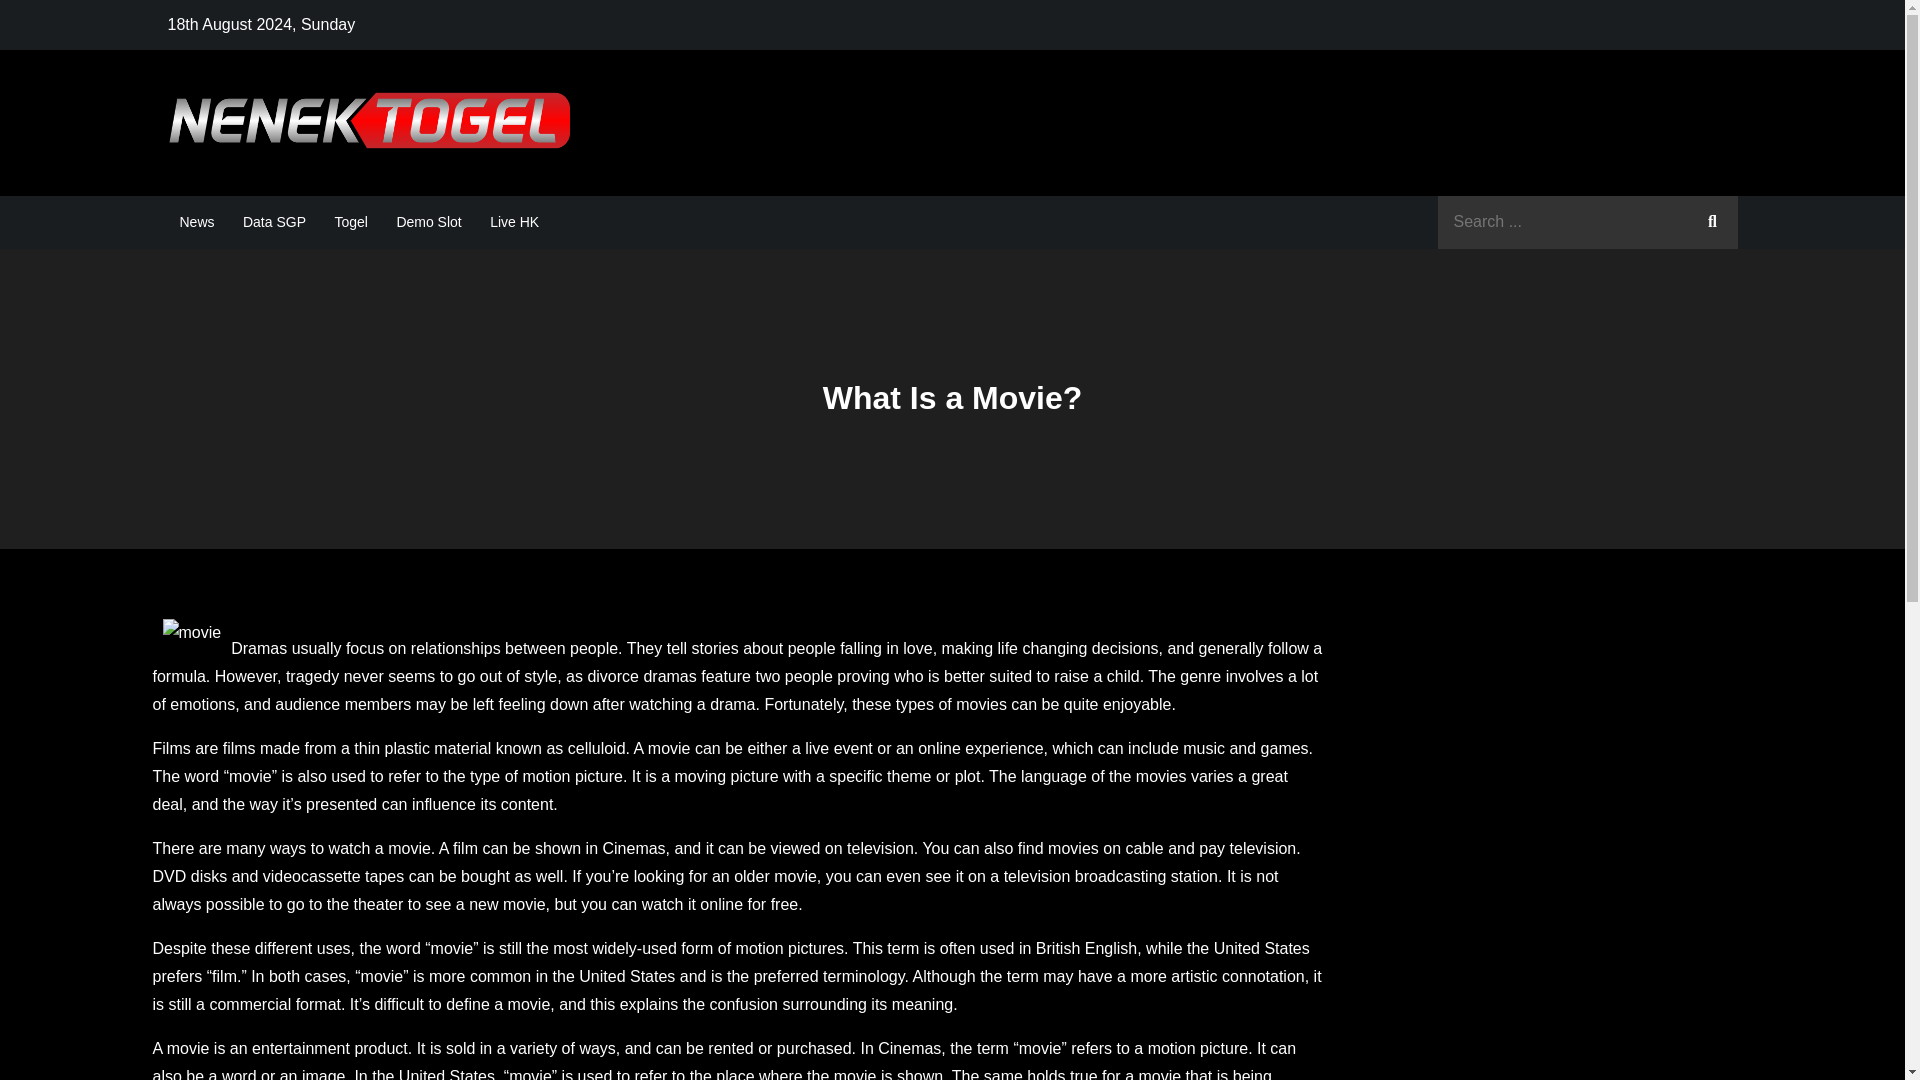  What do you see at coordinates (274, 222) in the screenshot?
I see `Data SGP` at bounding box center [274, 222].